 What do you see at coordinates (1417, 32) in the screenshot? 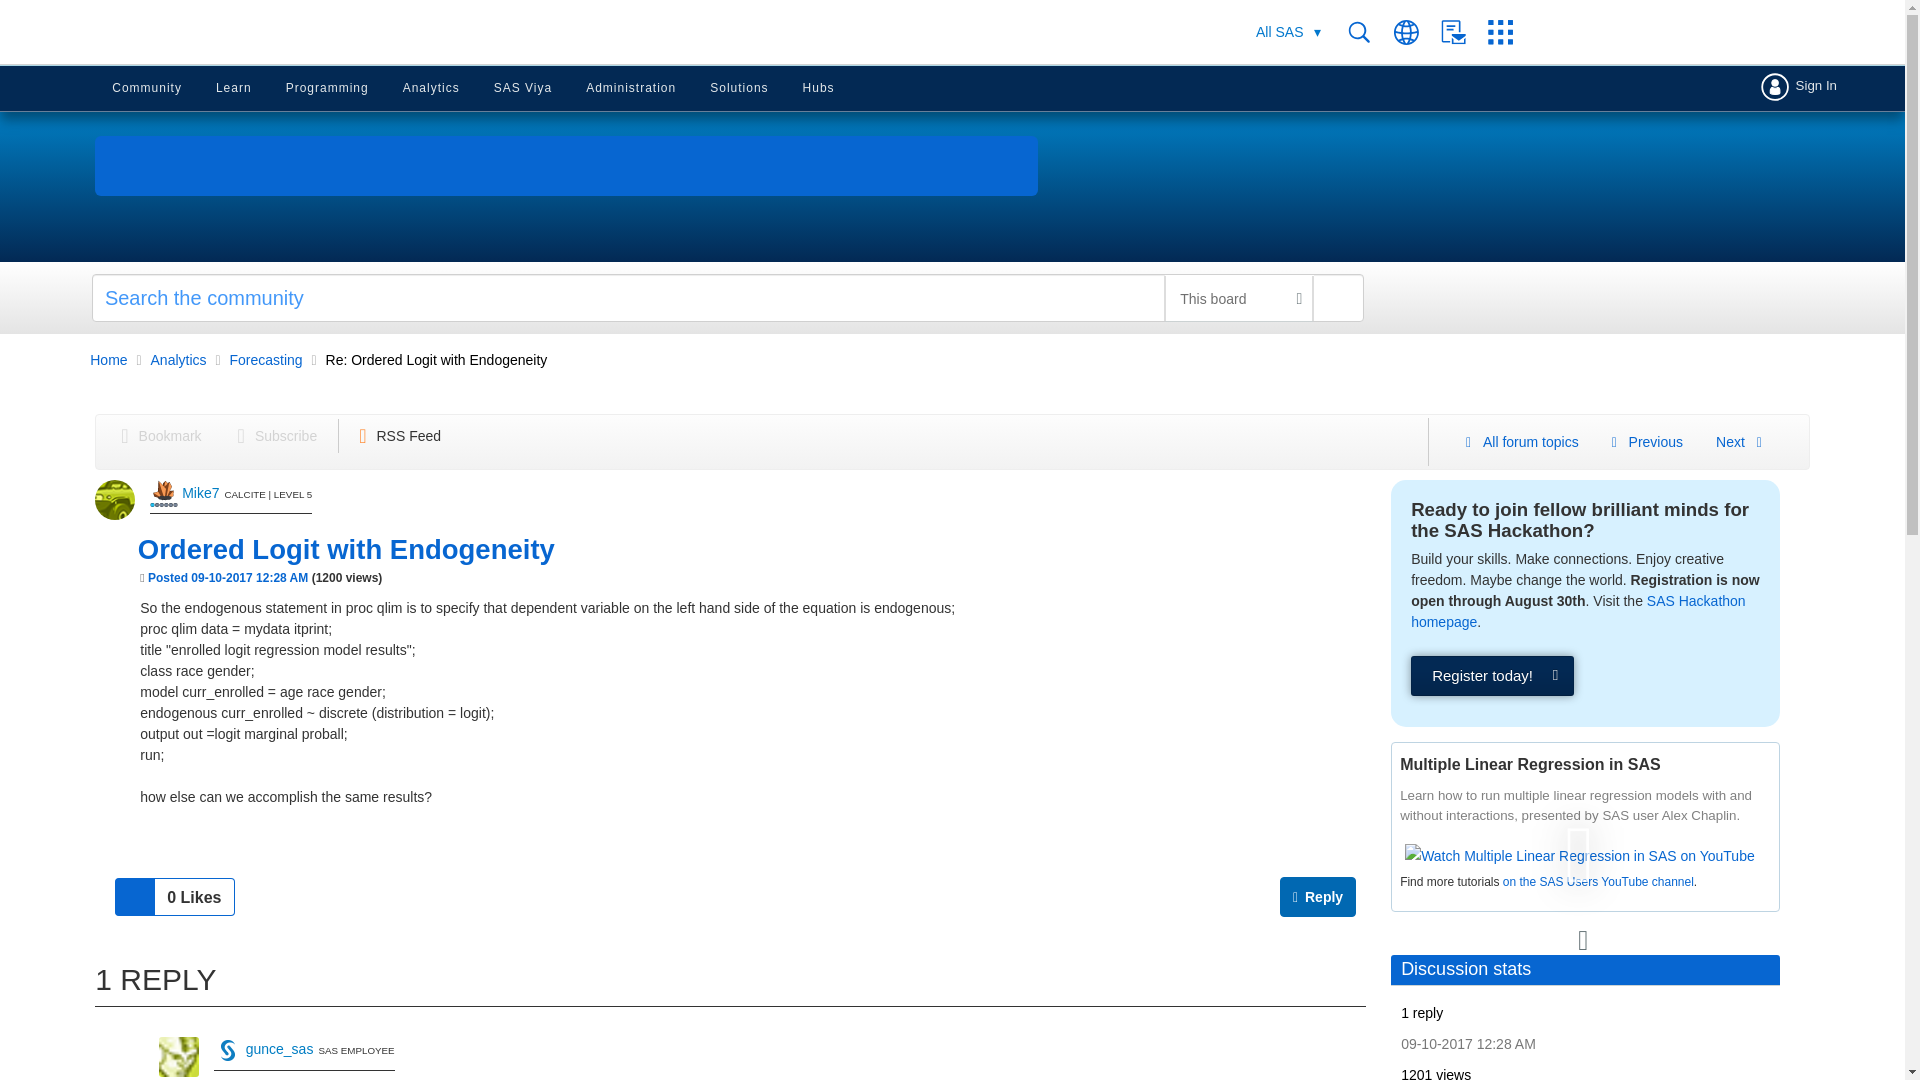
I see `Worldwide Sites` at bounding box center [1417, 32].